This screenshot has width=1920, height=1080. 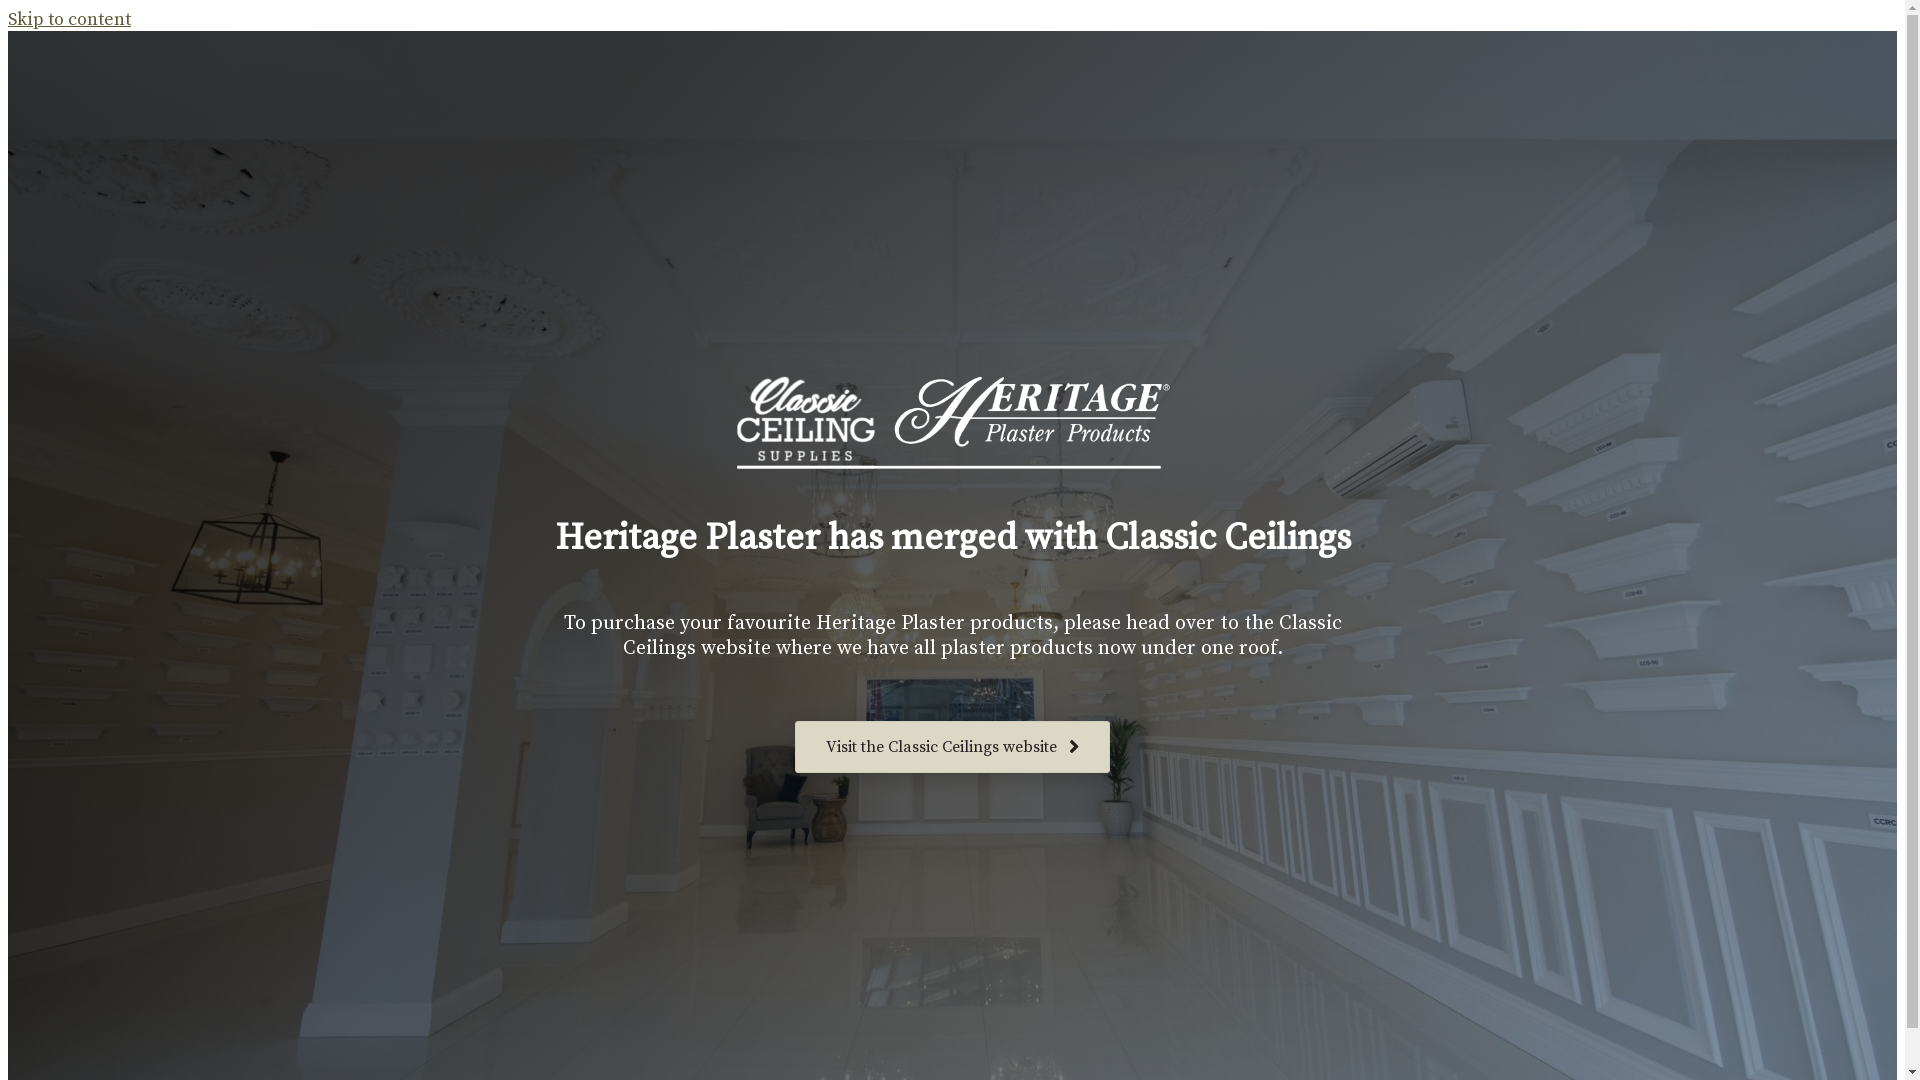 I want to click on Skip to content, so click(x=70, y=20).